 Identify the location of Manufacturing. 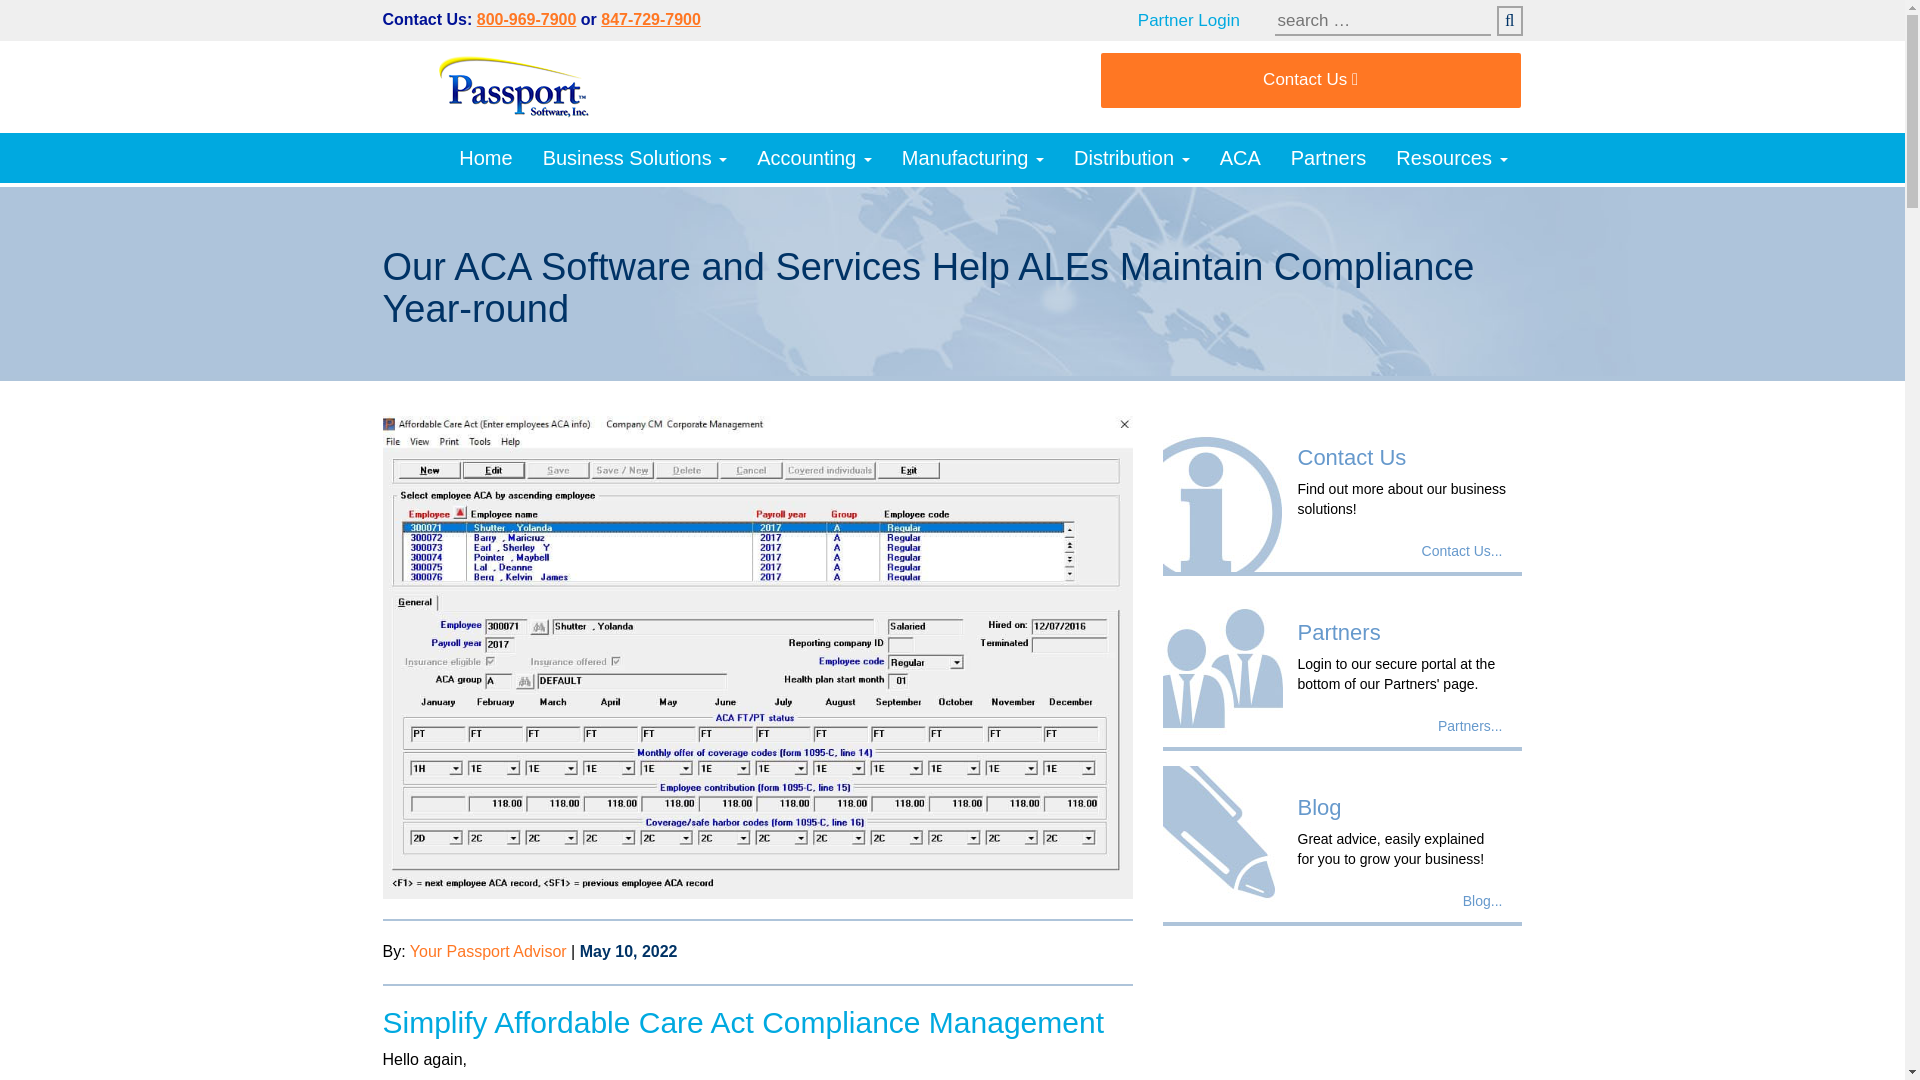
(973, 157).